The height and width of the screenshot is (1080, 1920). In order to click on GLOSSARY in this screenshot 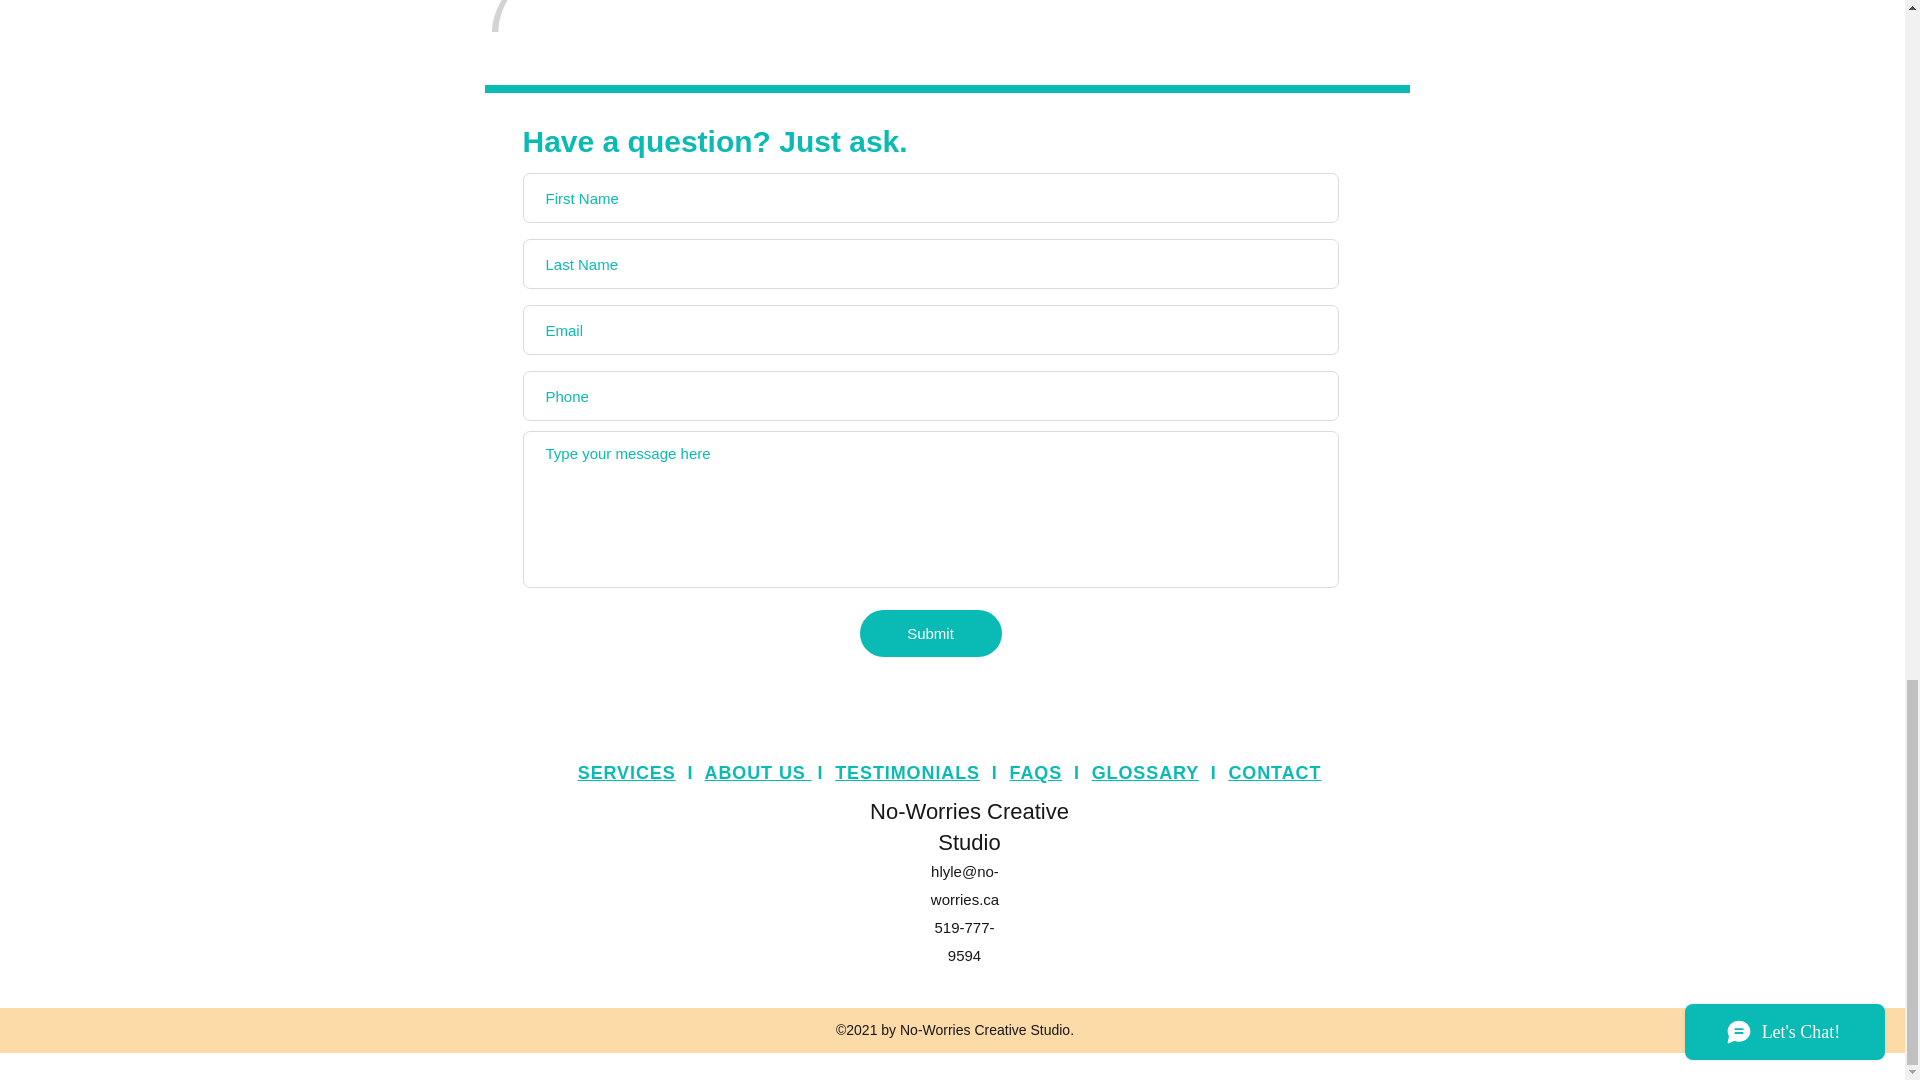, I will do `click(1145, 772)`.